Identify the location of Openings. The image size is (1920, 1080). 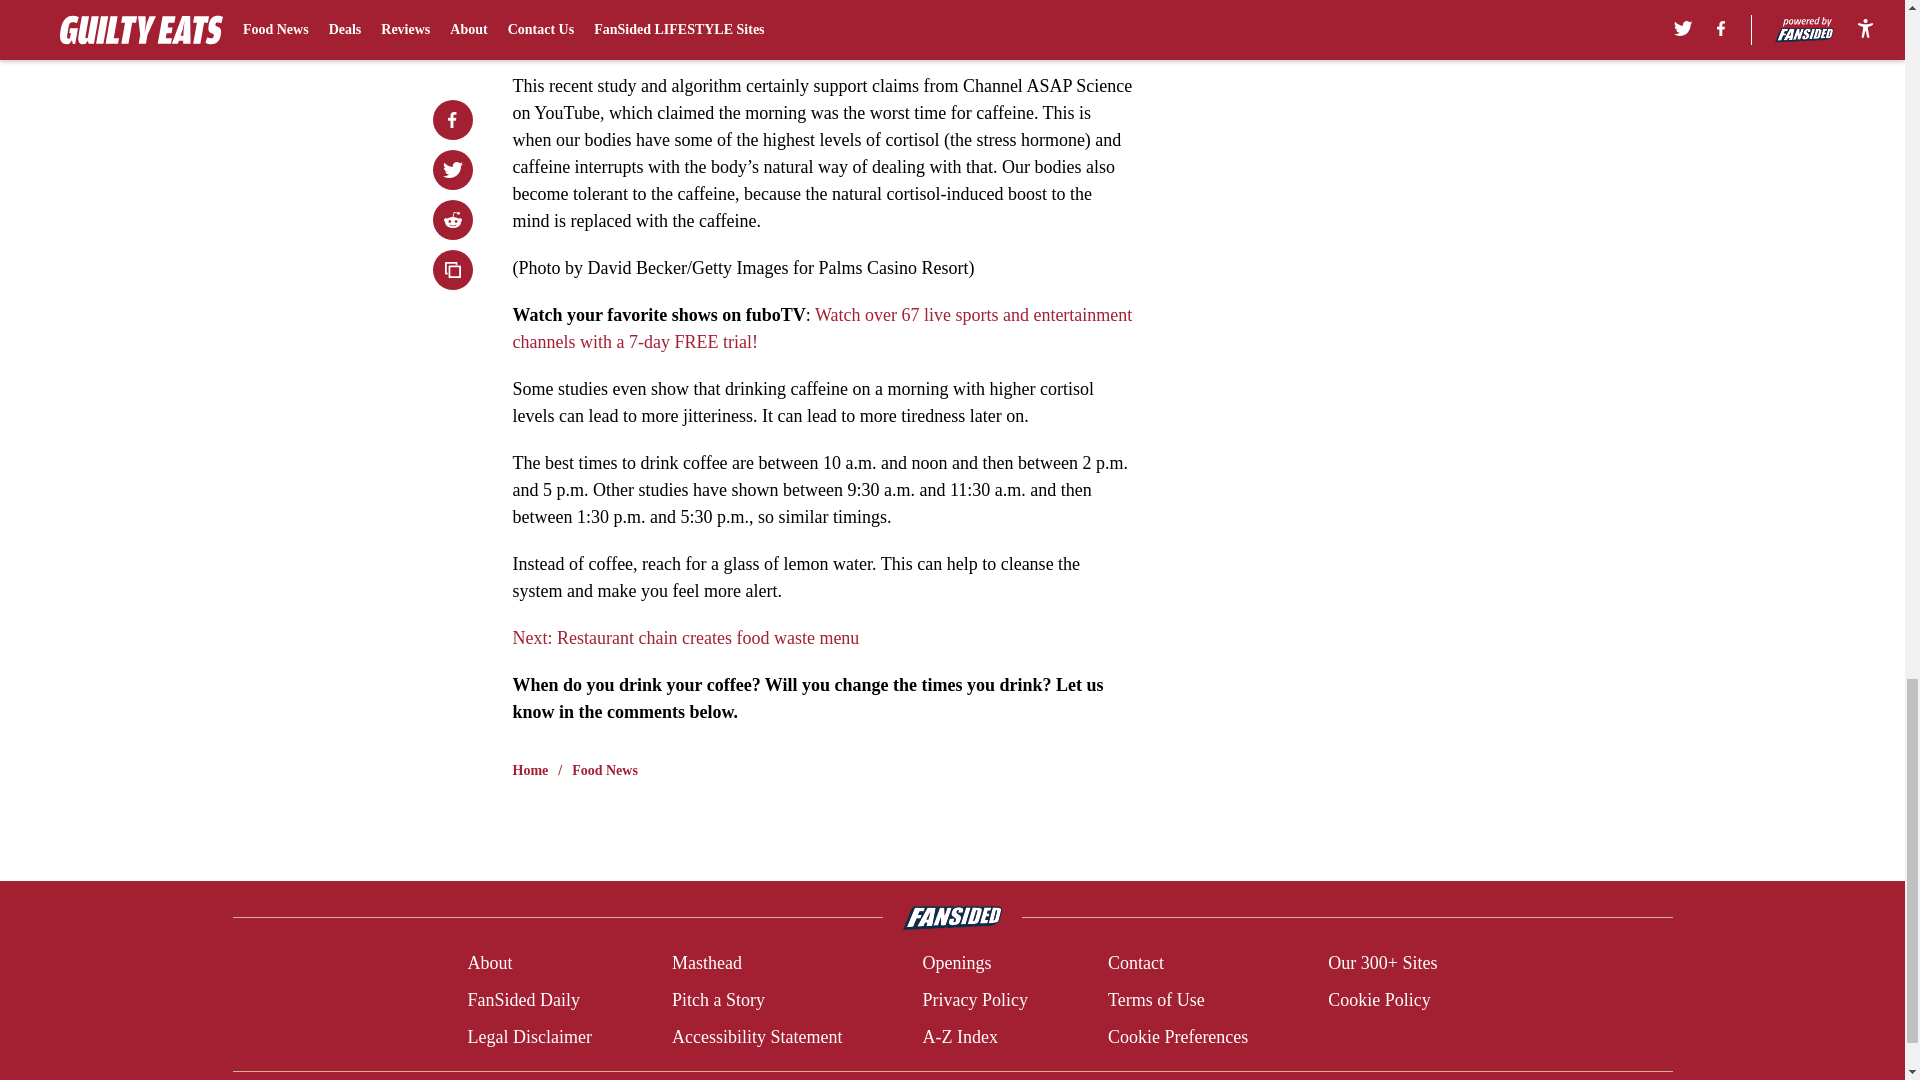
(956, 964).